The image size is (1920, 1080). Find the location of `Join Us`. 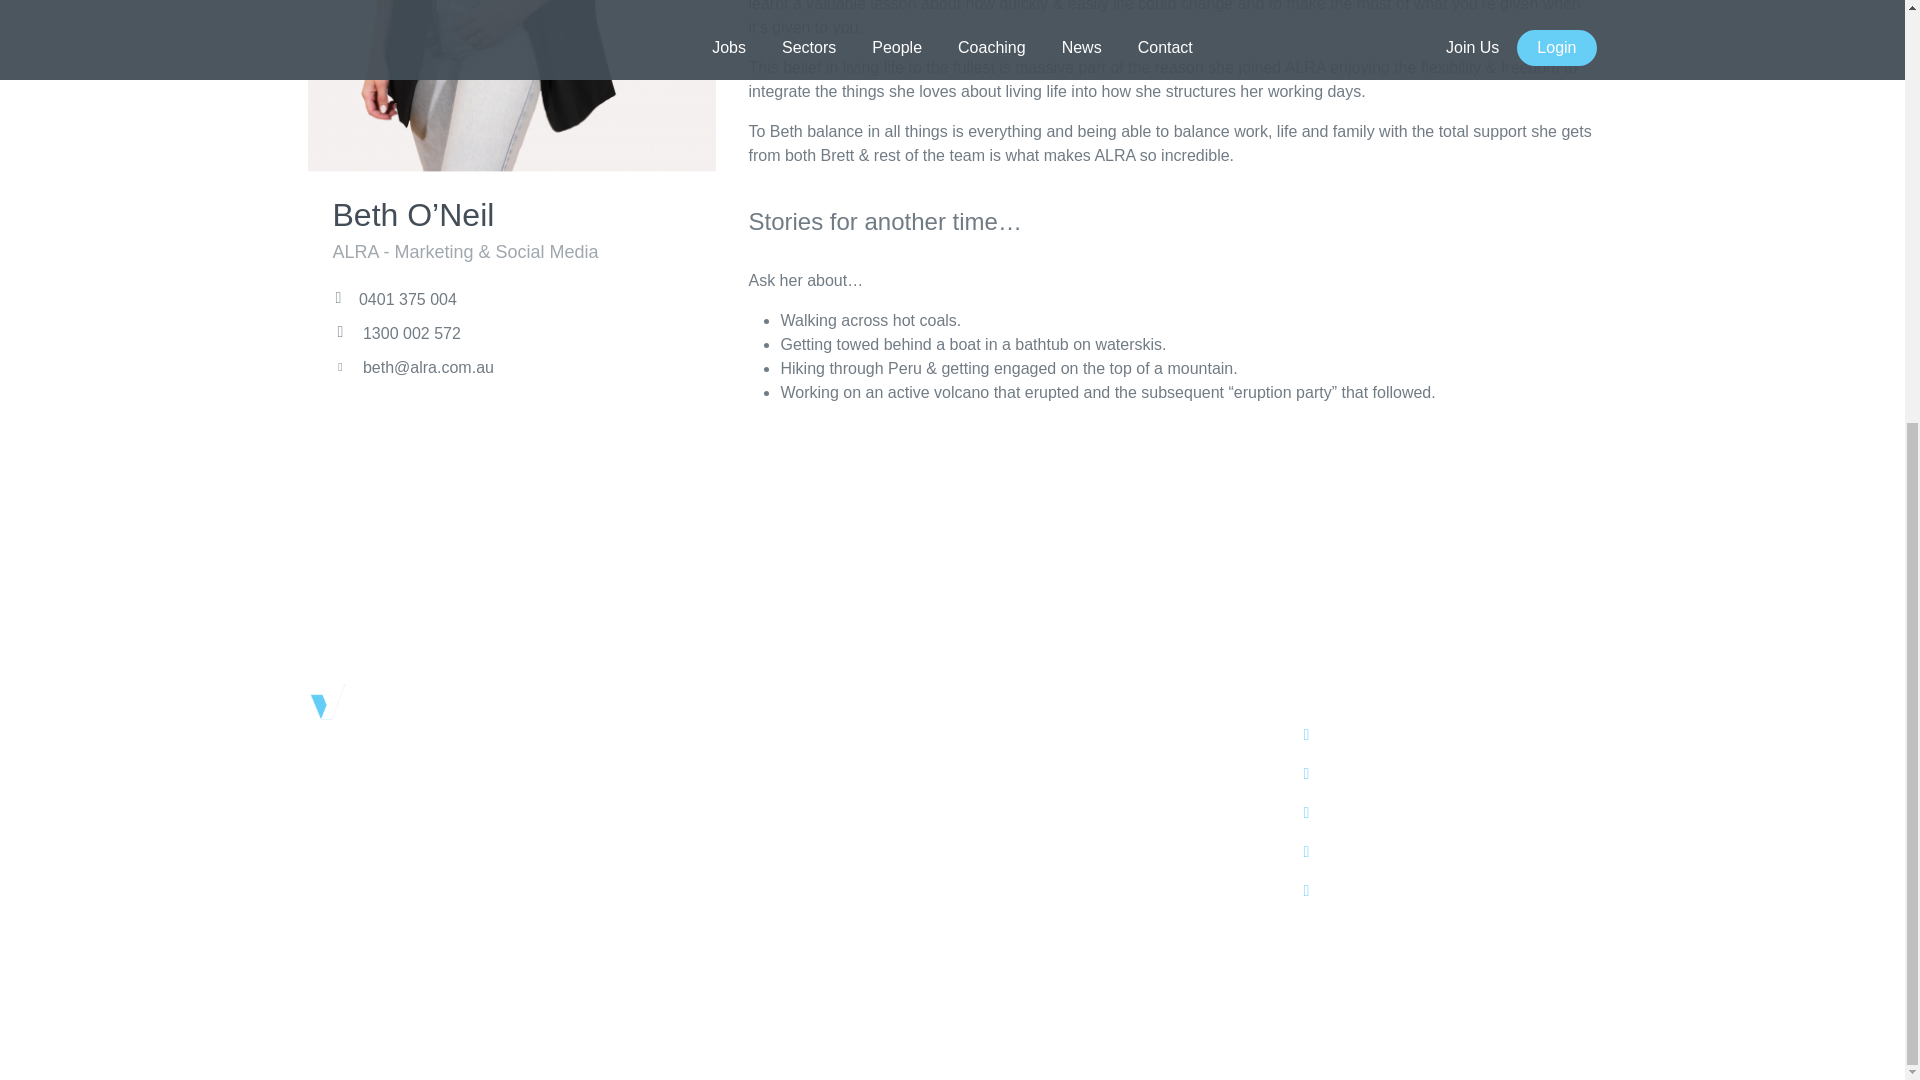

Join Us is located at coordinates (994, 872).